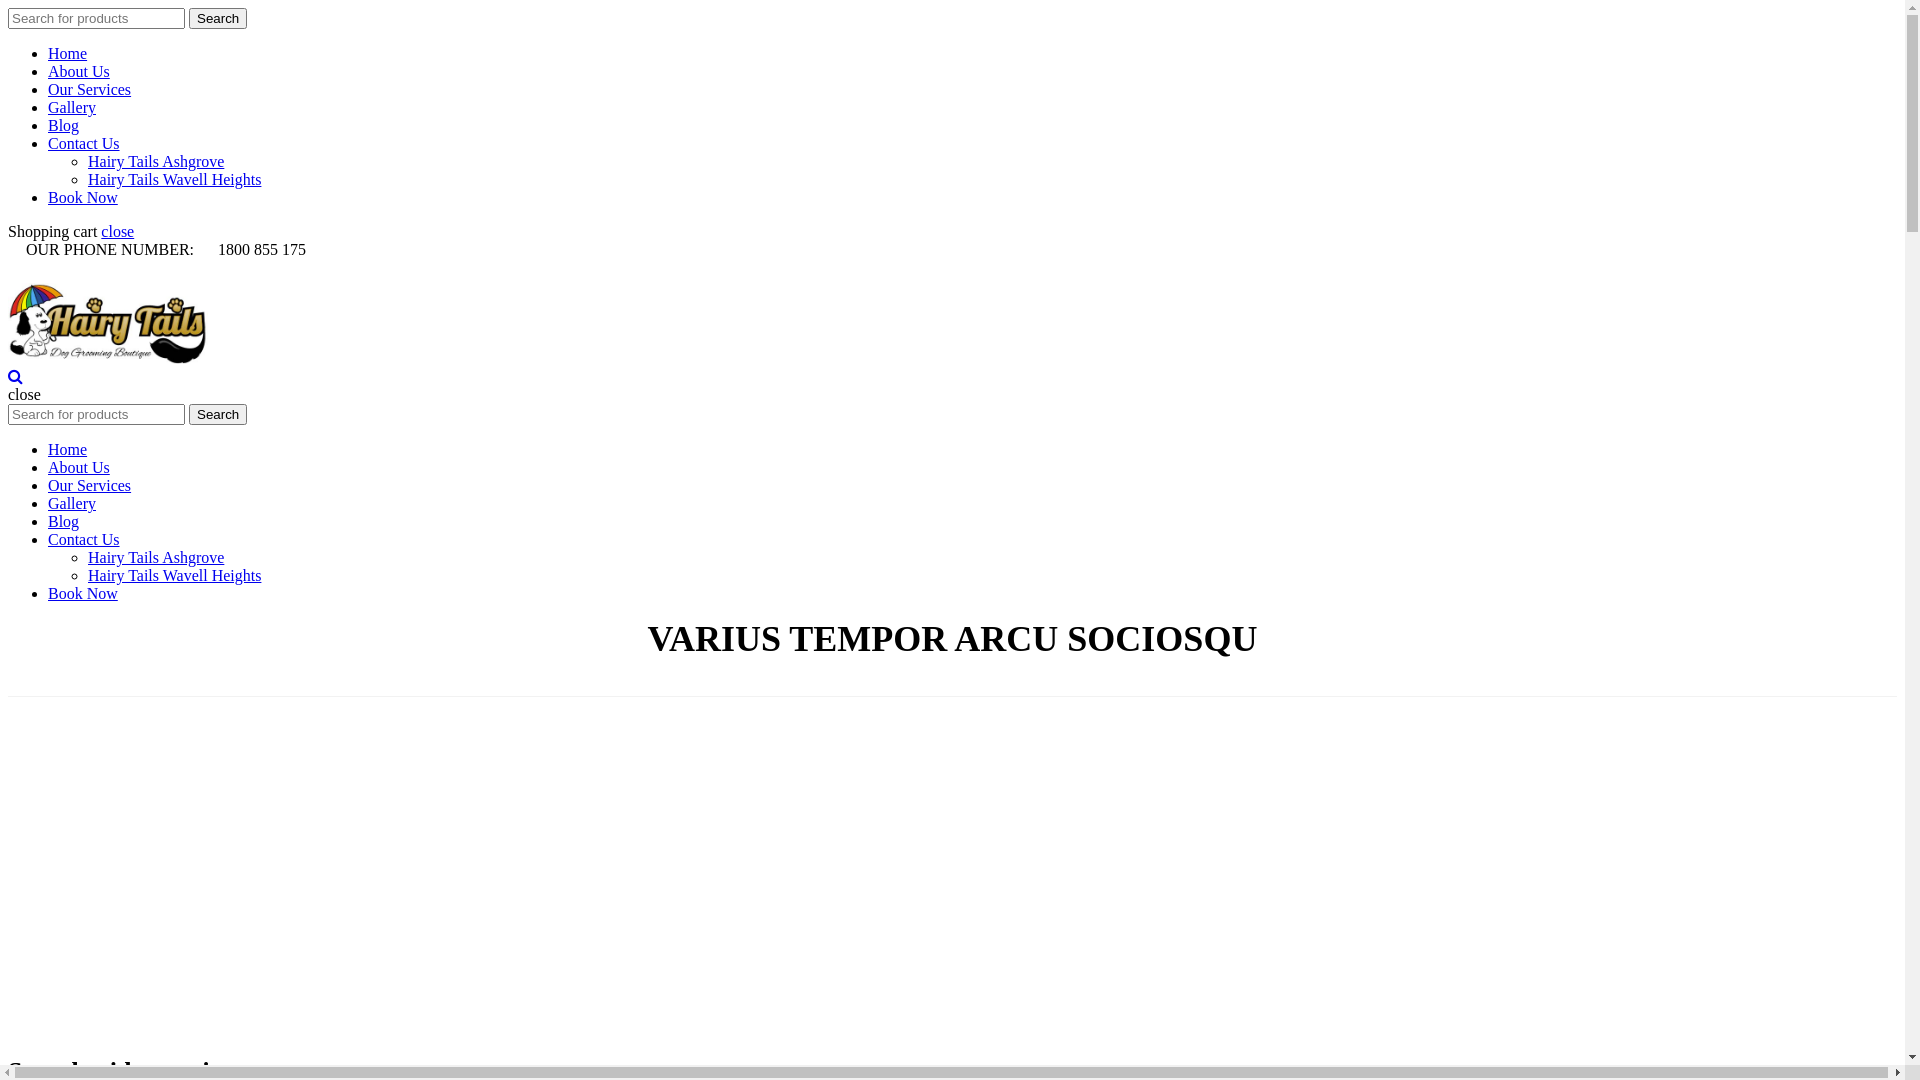 The image size is (1920, 1080). What do you see at coordinates (83, 198) in the screenshot?
I see `Book Now` at bounding box center [83, 198].